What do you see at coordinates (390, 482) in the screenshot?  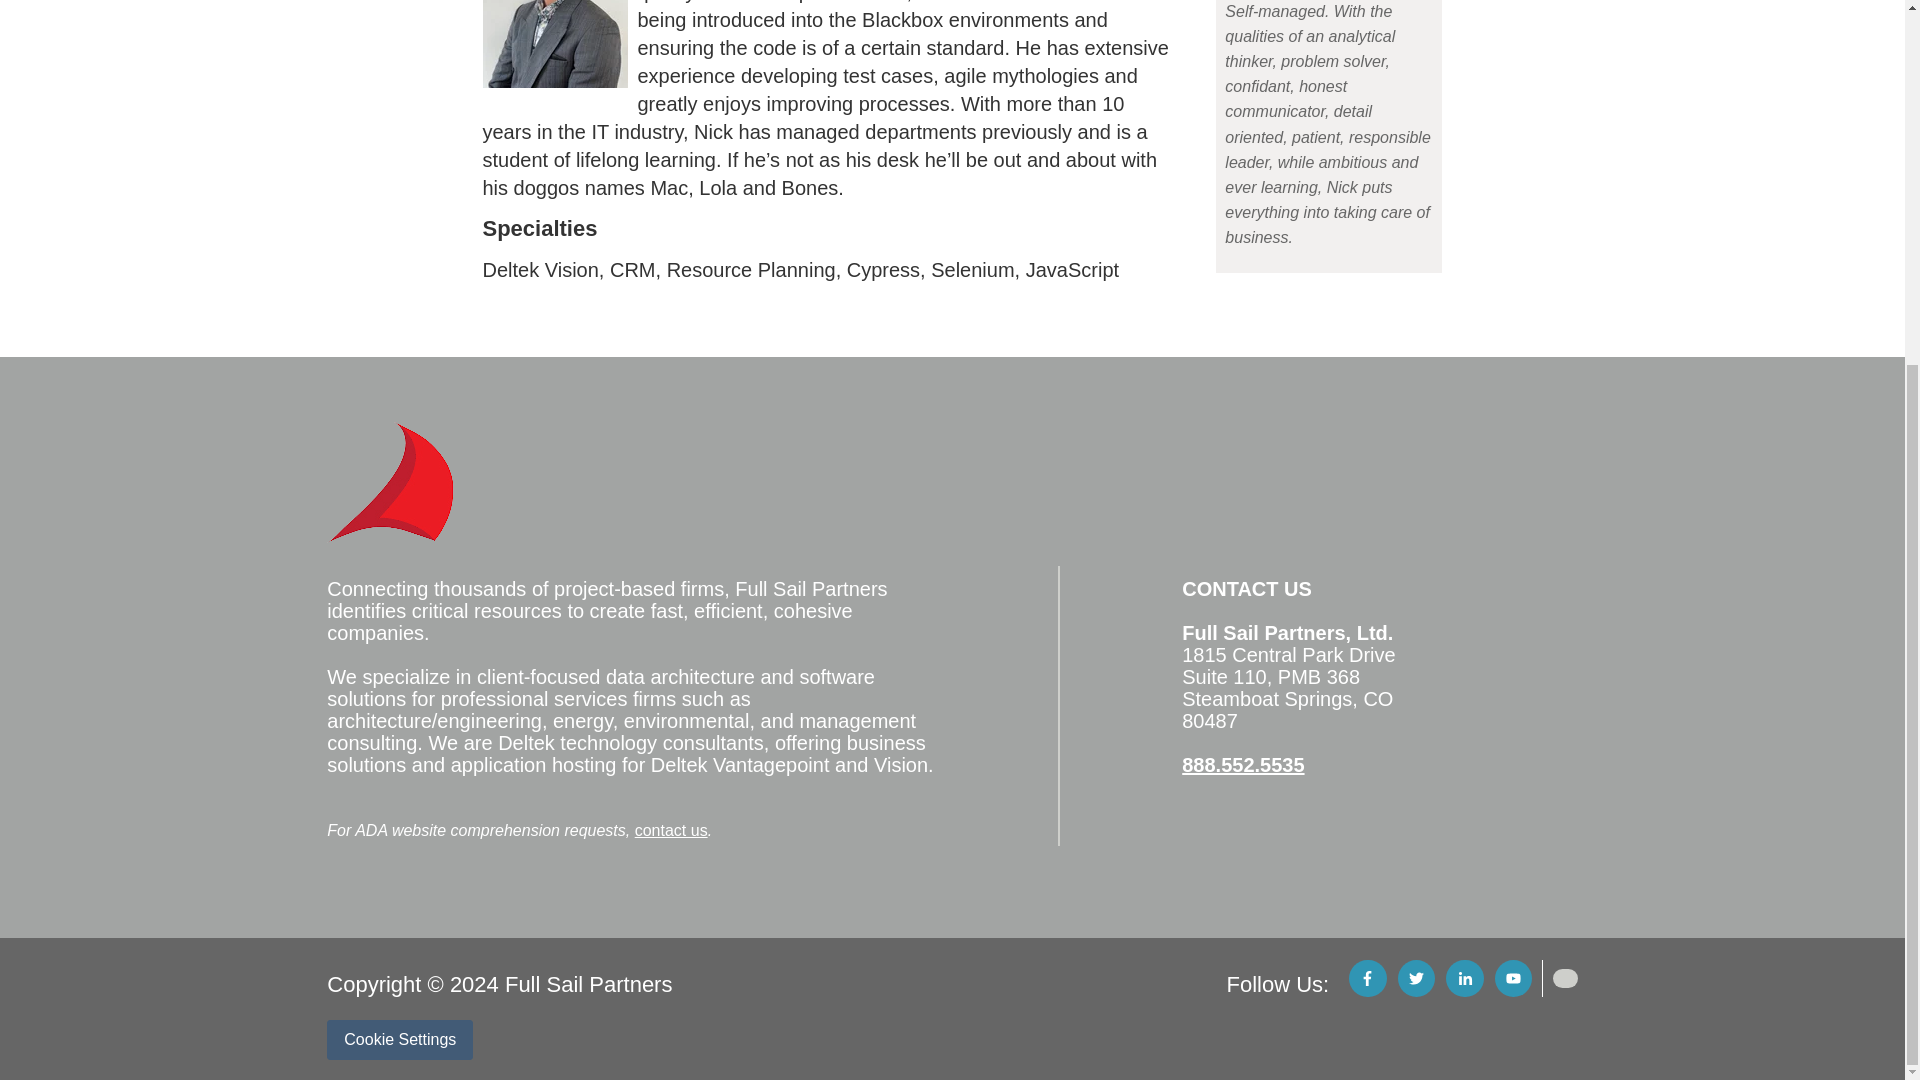 I see `Footer-Logo` at bounding box center [390, 482].